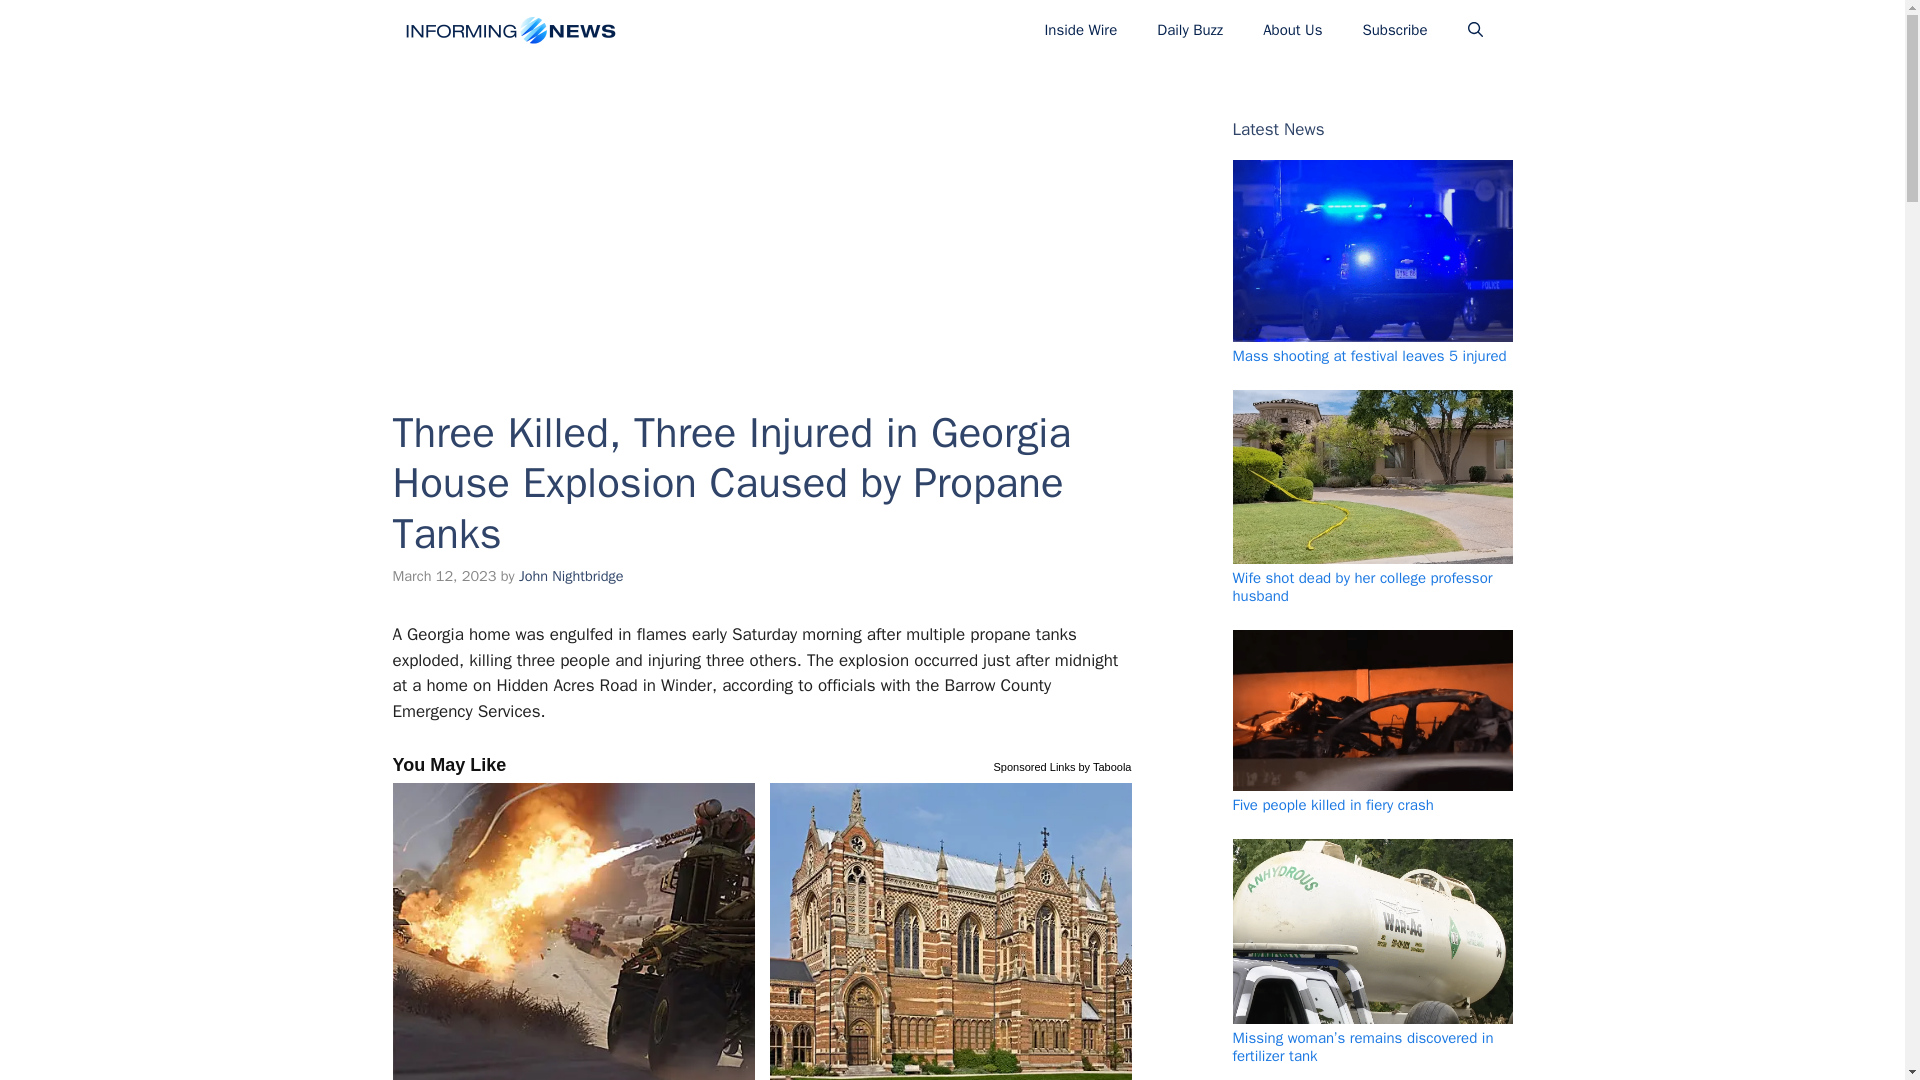  What do you see at coordinates (1394, 30) in the screenshot?
I see `Subscribe` at bounding box center [1394, 30].